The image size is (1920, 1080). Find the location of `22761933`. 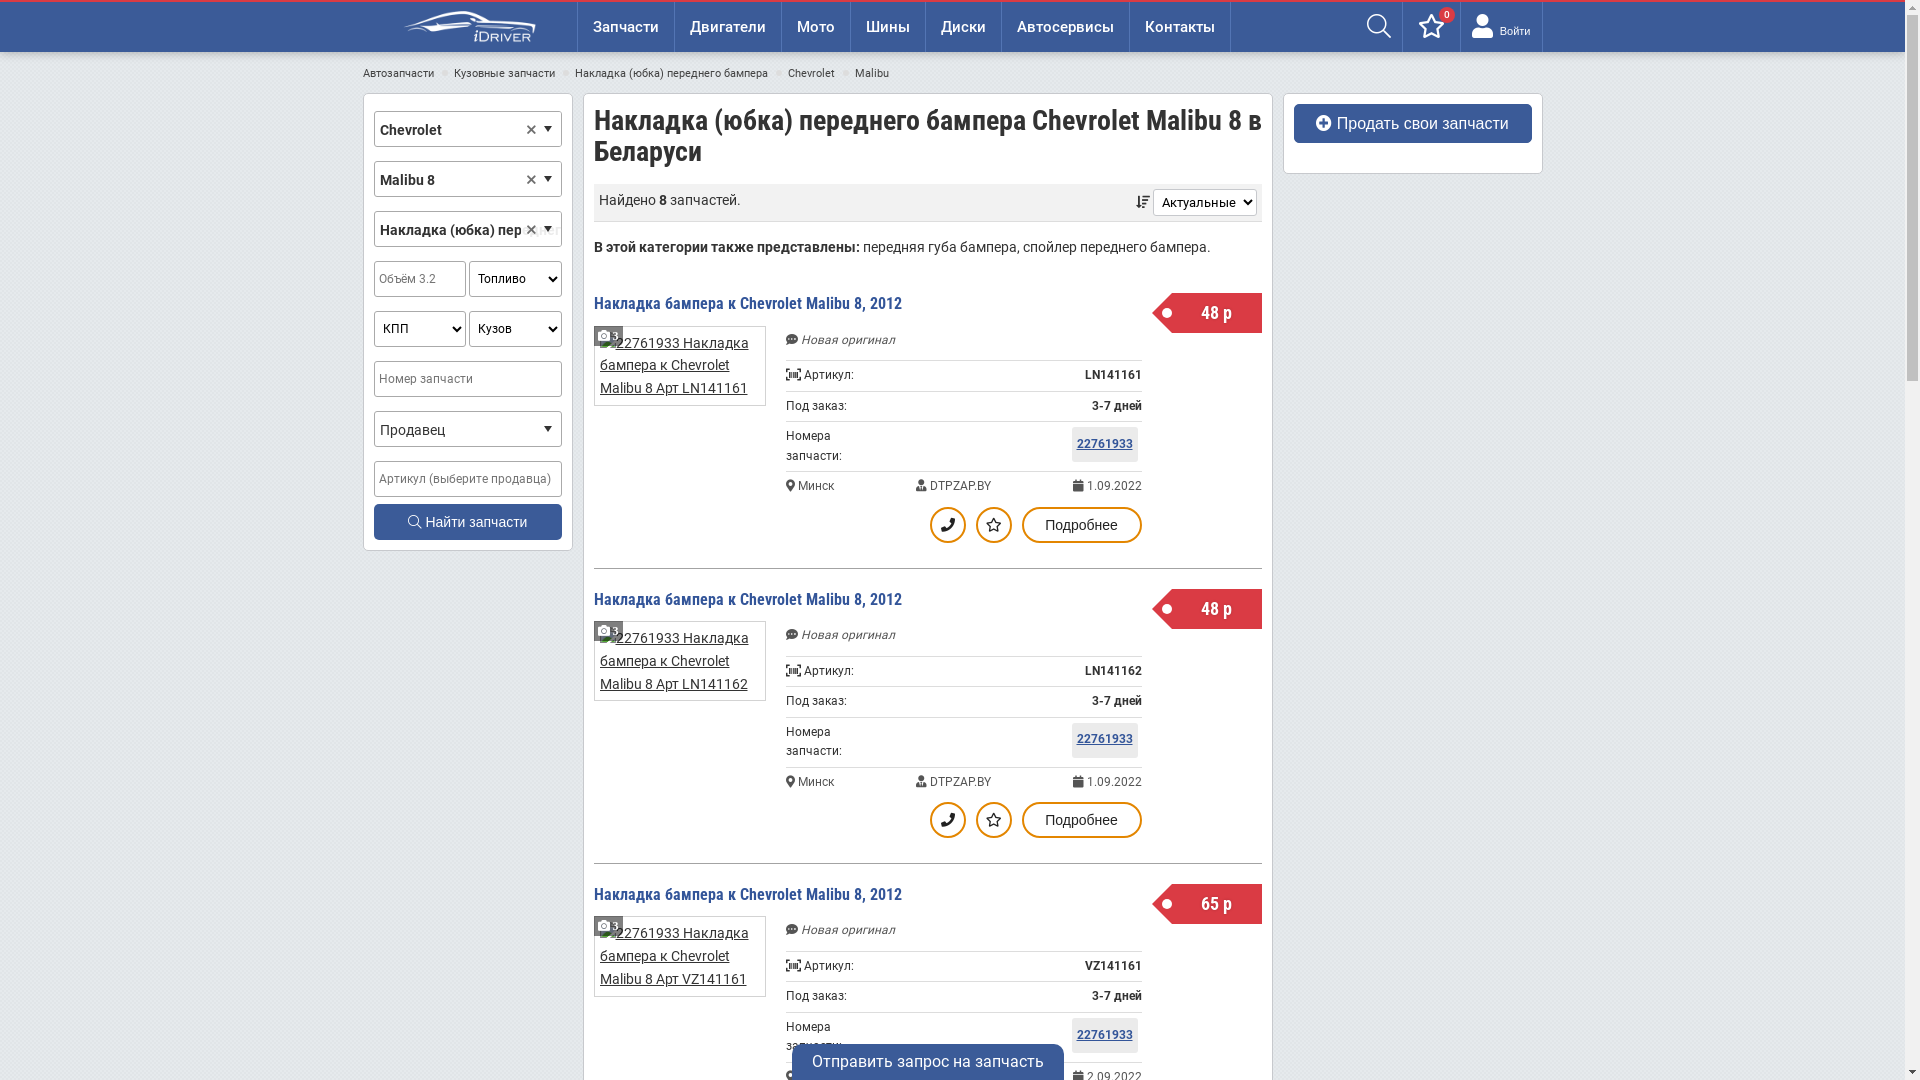

22761933 is located at coordinates (1105, 740).